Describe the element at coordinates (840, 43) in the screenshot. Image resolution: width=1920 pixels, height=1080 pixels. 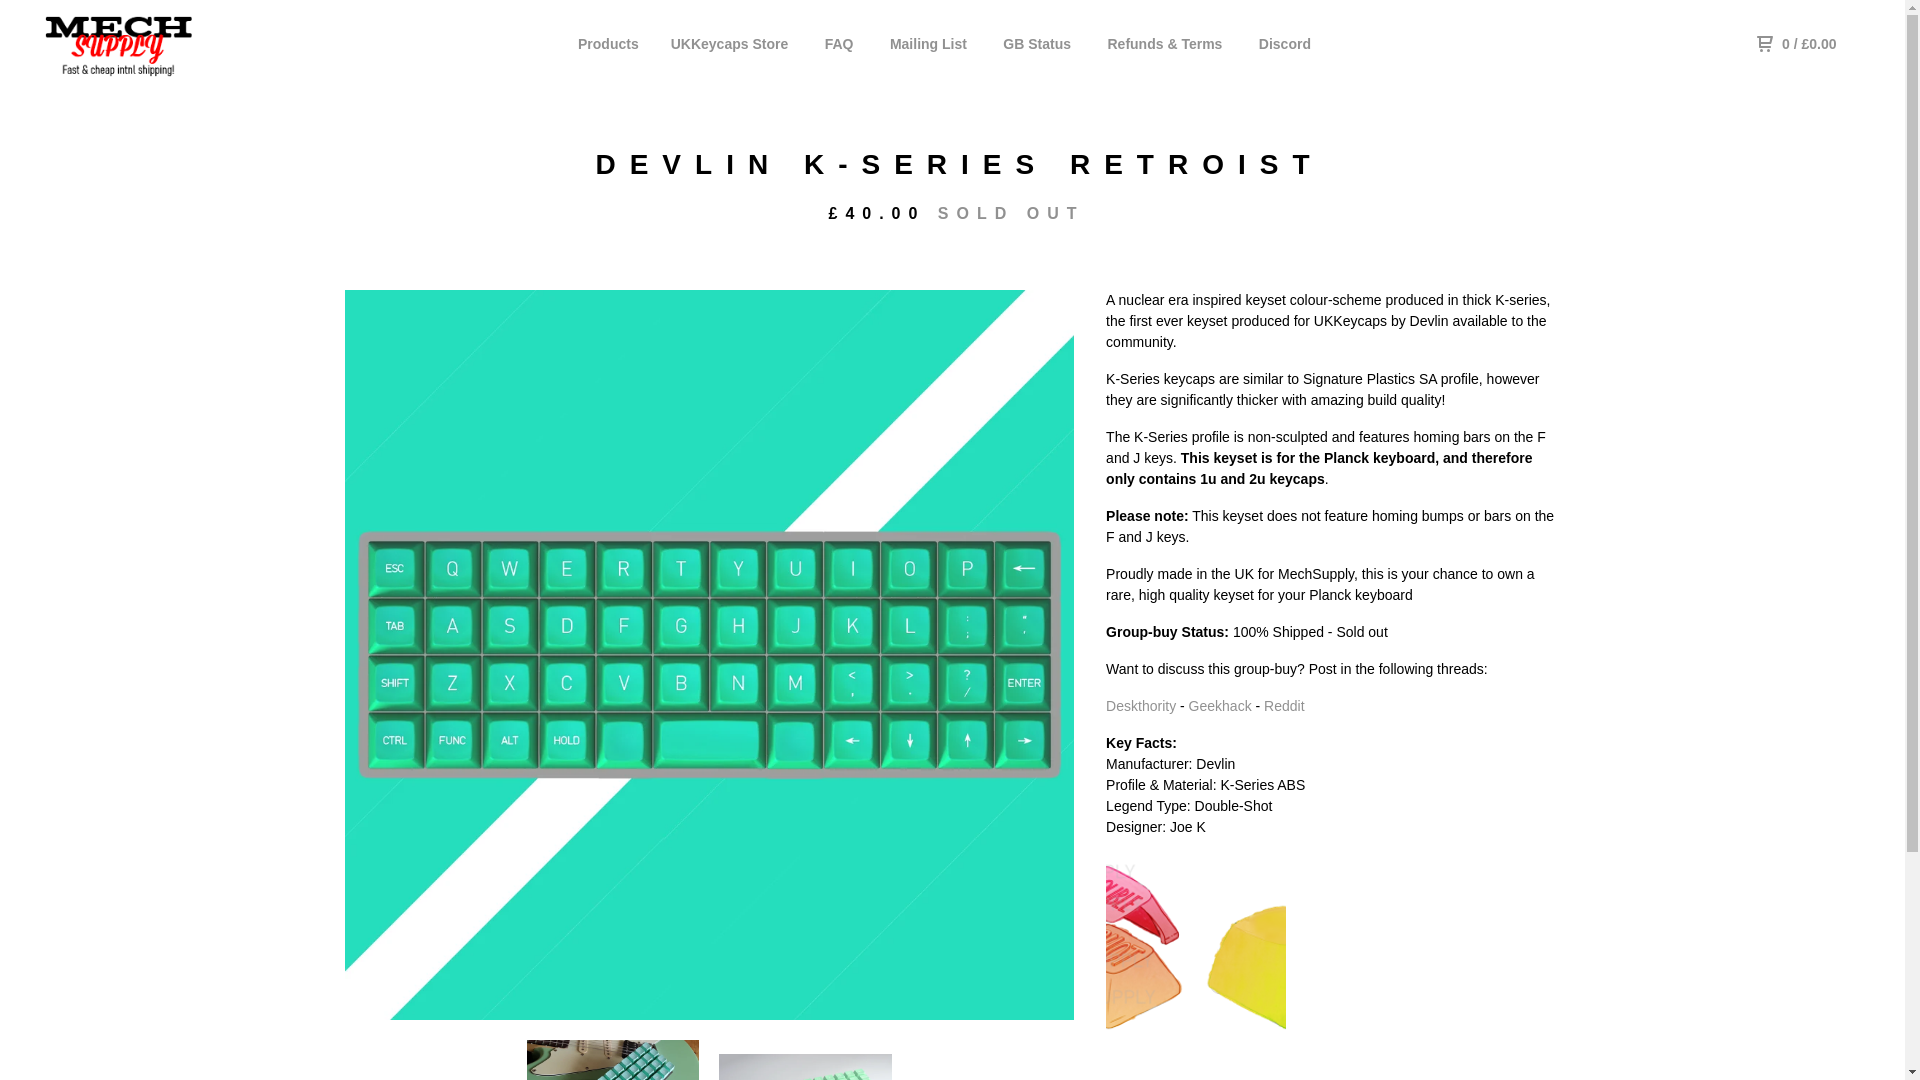
I see `View FAQ` at that location.